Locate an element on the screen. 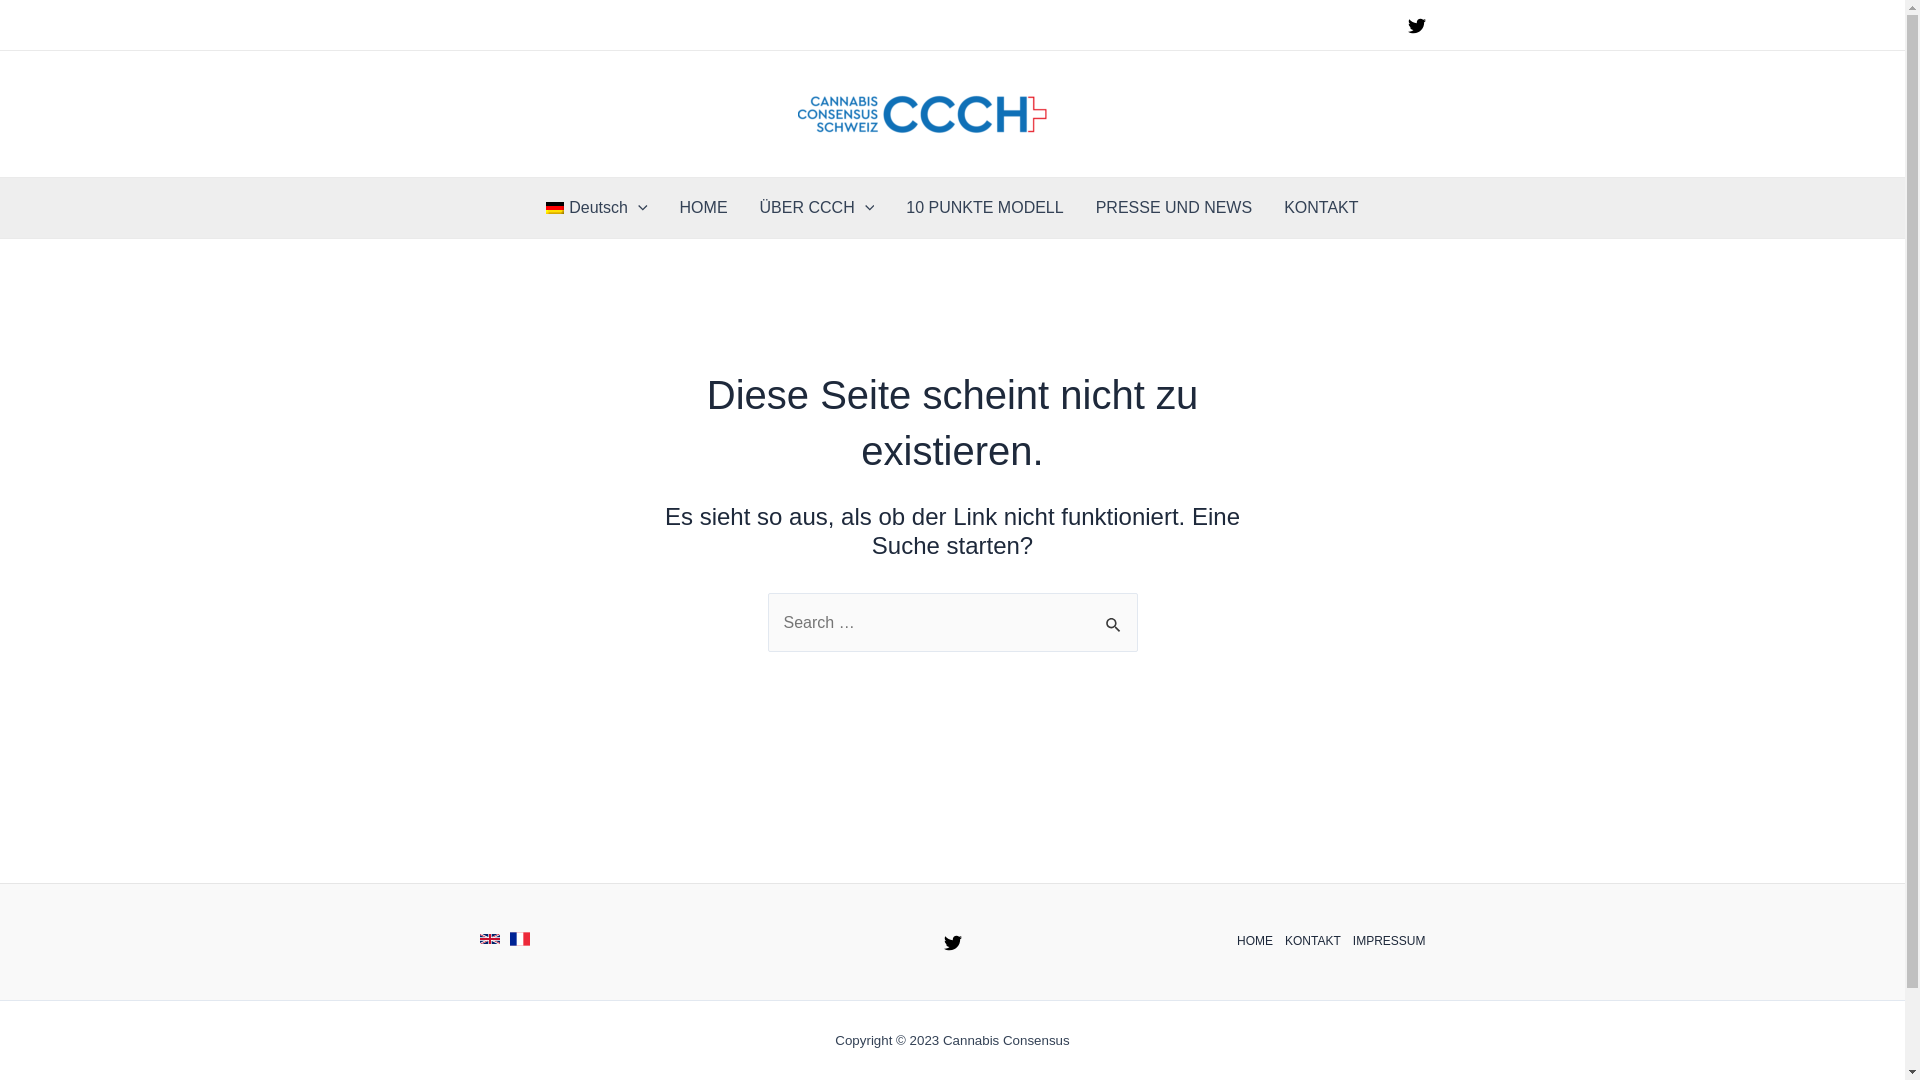 This screenshot has width=1920, height=1080. 10 PUNKTE MODELL is located at coordinates (984, 208).